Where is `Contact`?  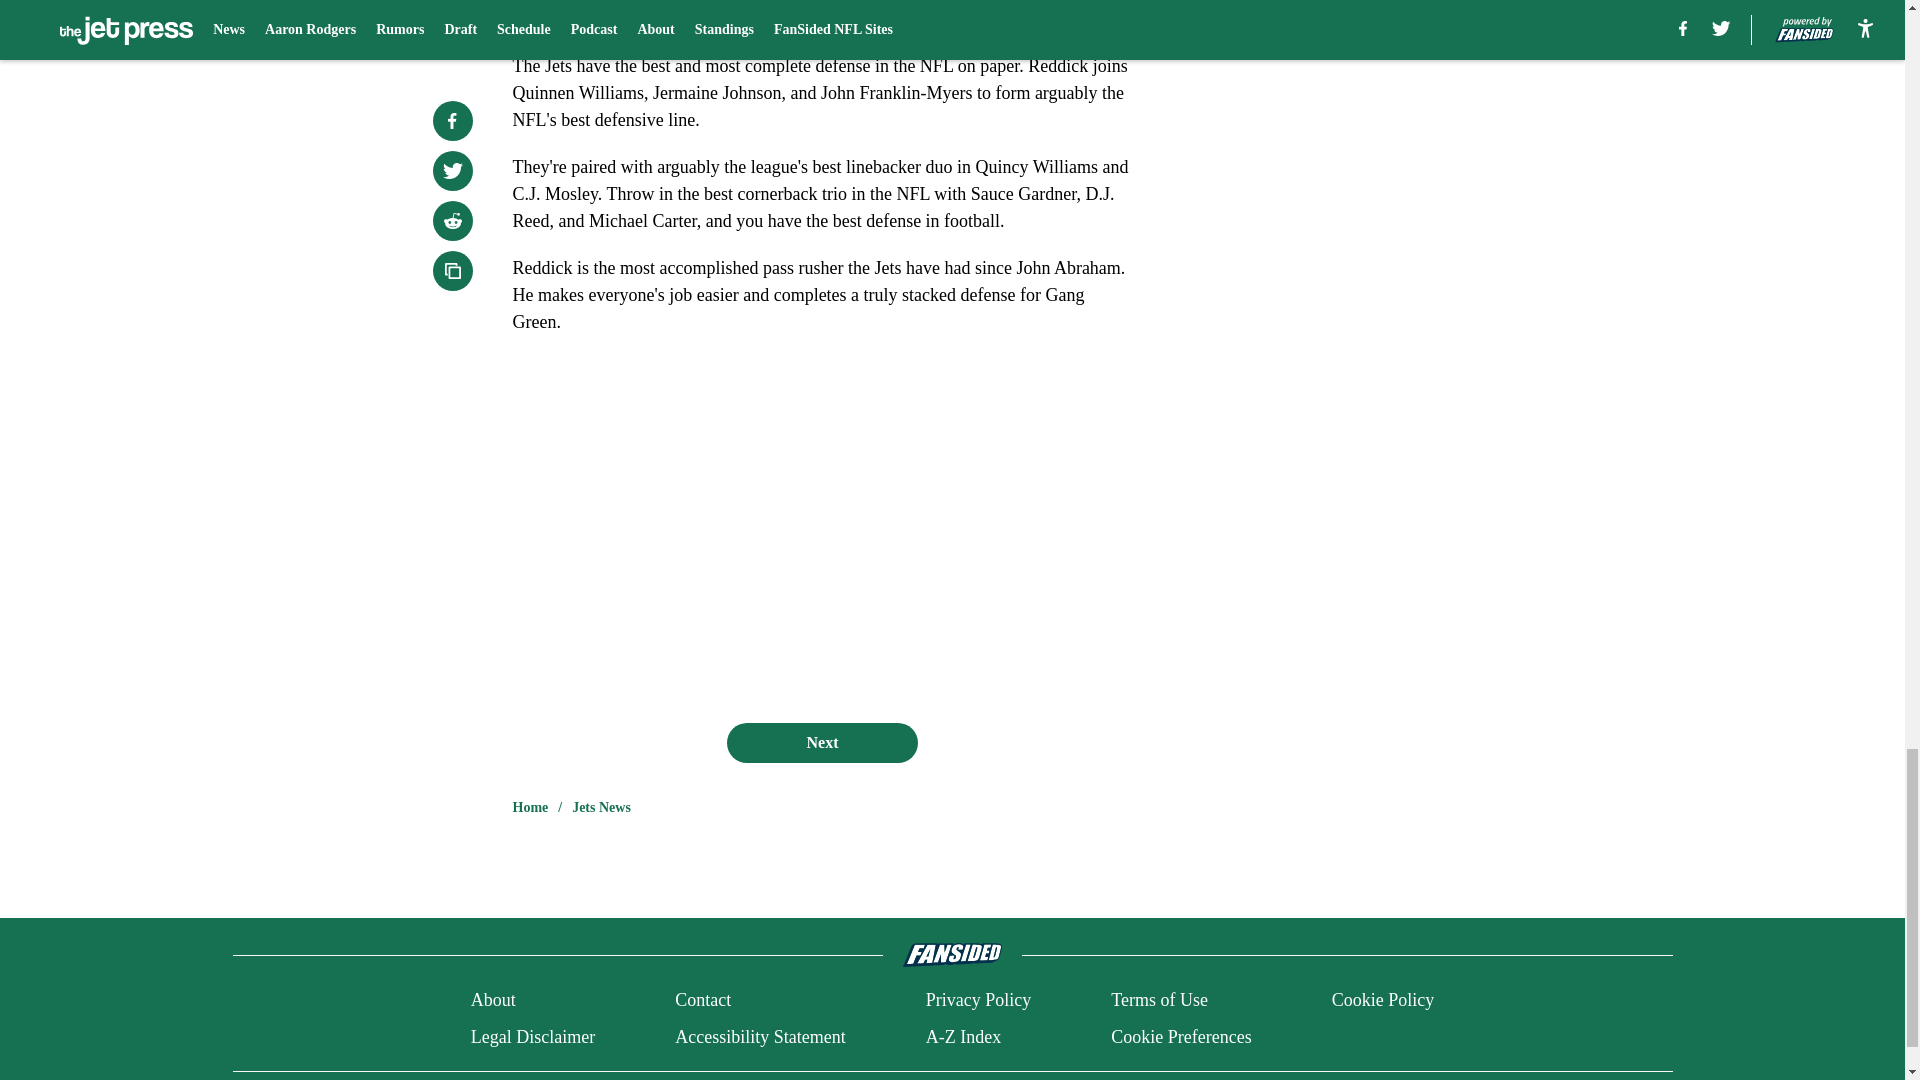 Contact is located at coordinates (703, 1000).